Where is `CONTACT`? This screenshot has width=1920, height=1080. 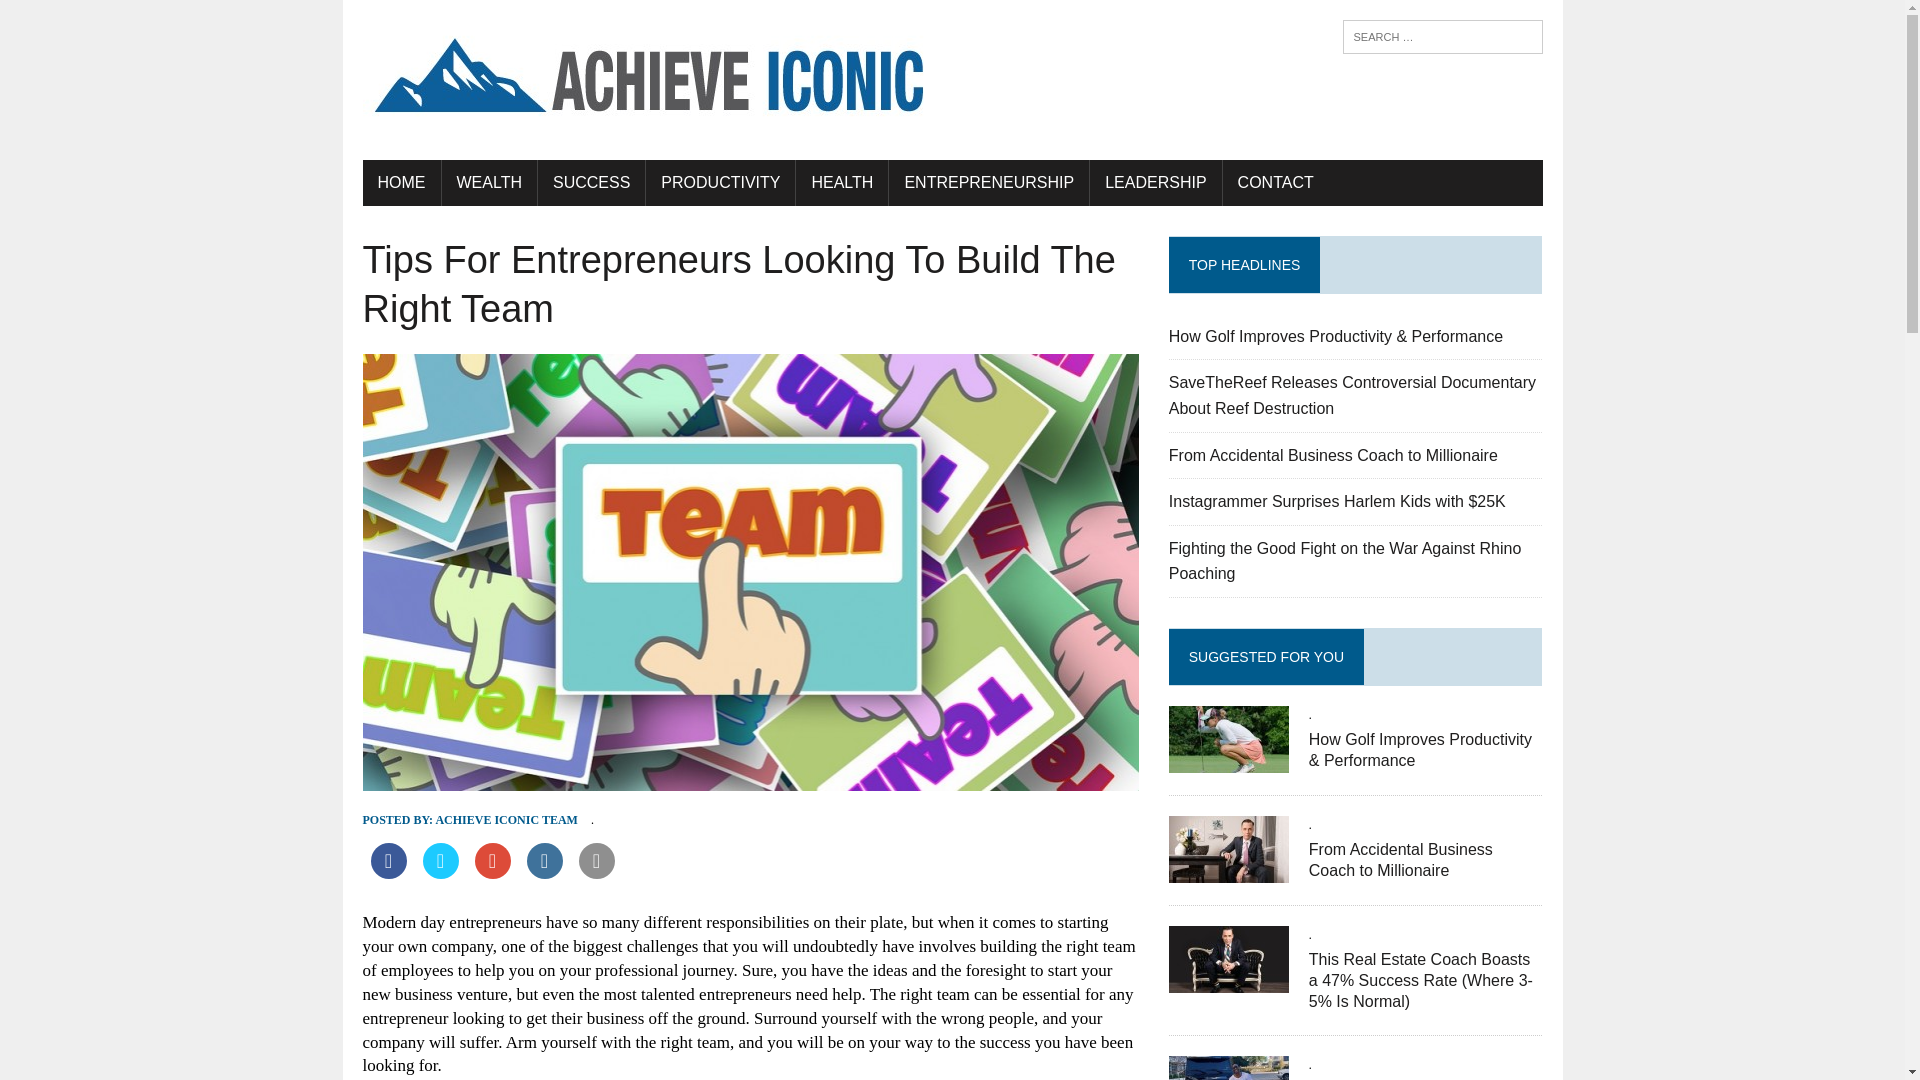 CONTACT is located at coordinates (1276, 182).